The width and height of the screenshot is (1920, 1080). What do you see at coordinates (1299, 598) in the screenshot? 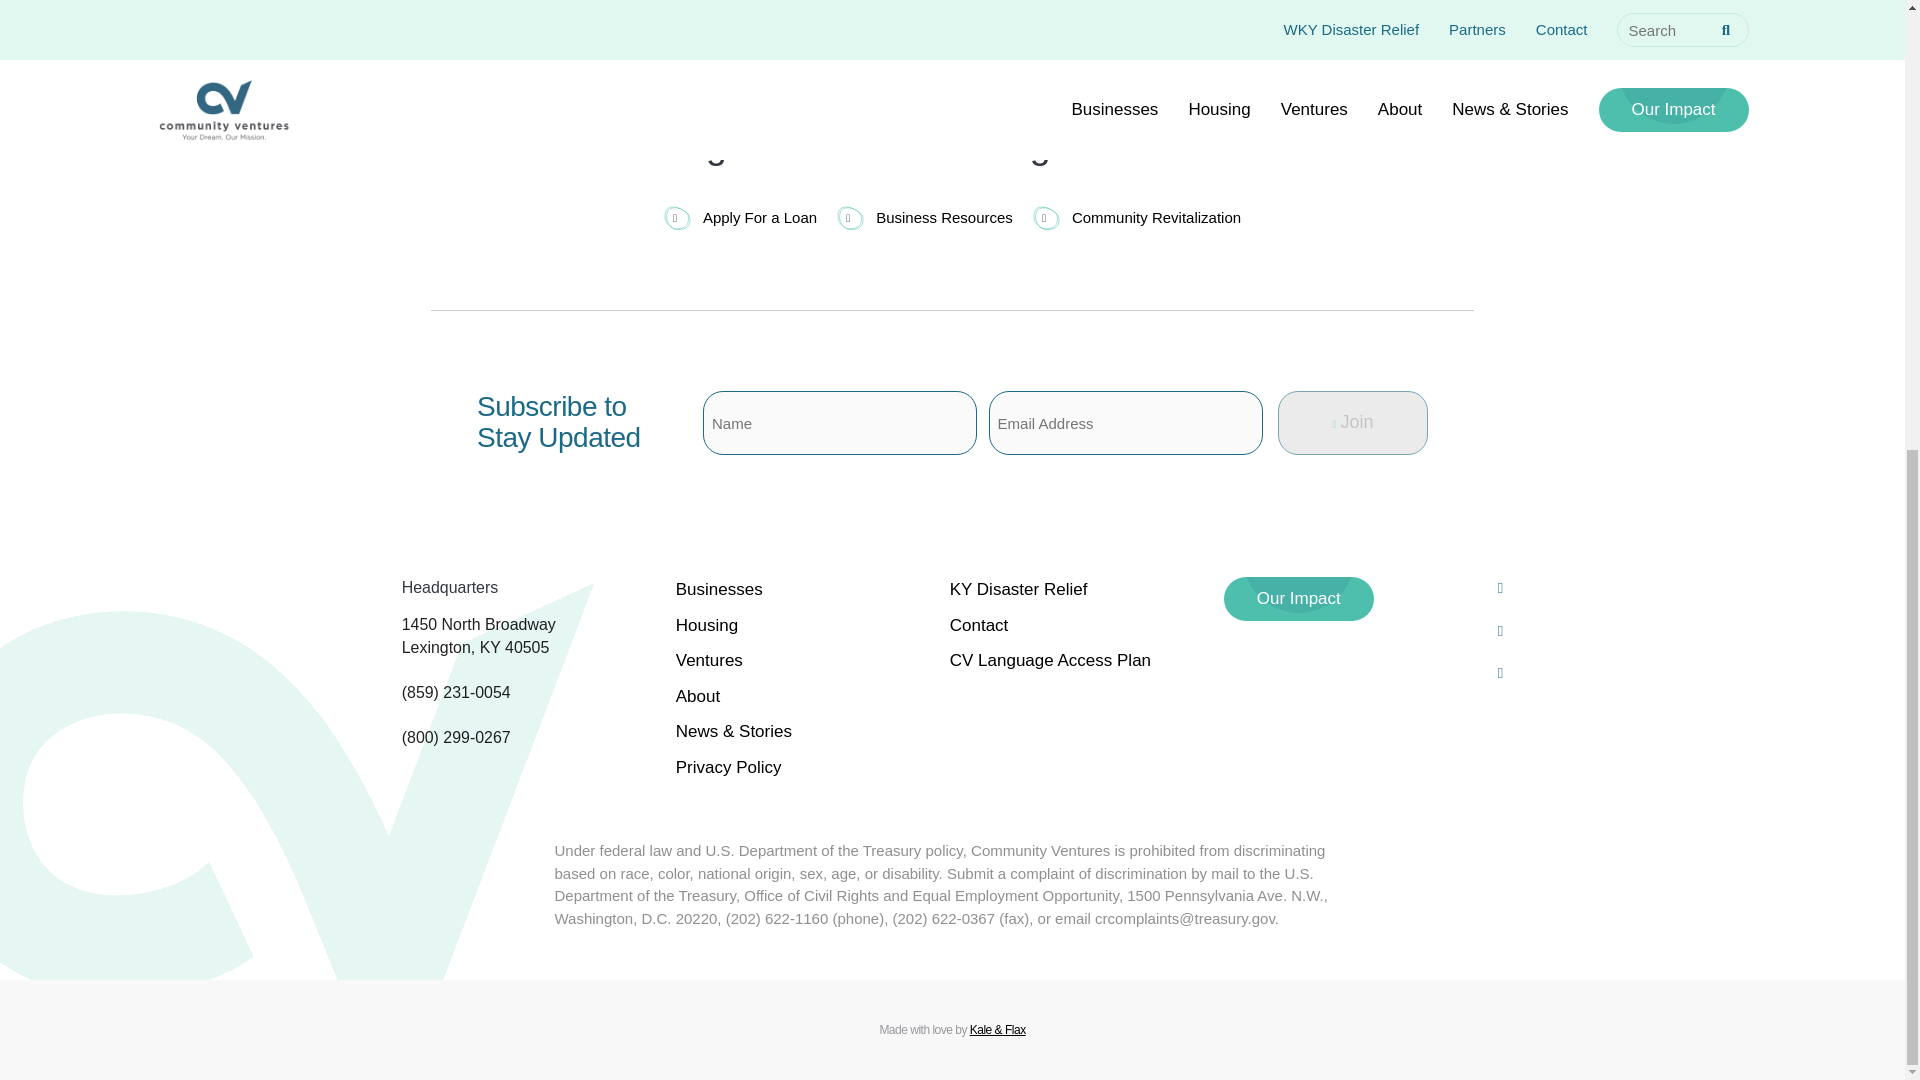
I see `Our Impact` at bounding box center [1299, 598].